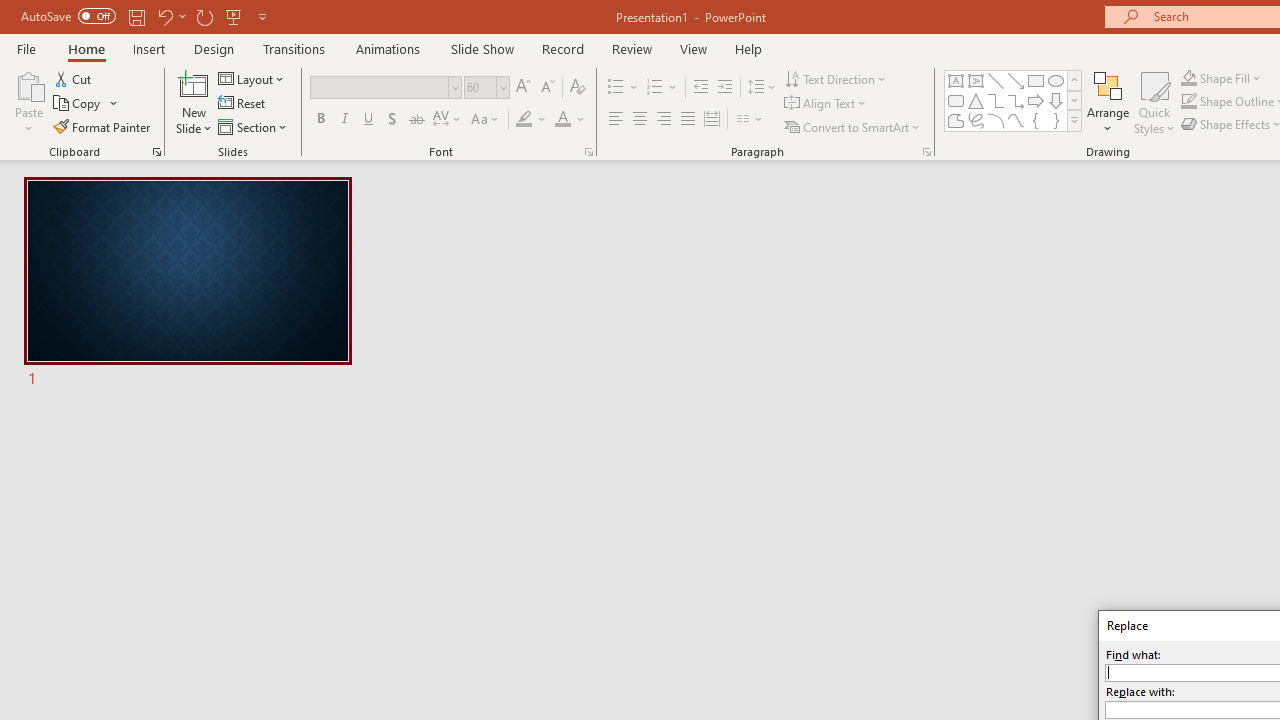  Describe the element at coordinates (750, 120) in the screenshot. I see `Columns` at that location.